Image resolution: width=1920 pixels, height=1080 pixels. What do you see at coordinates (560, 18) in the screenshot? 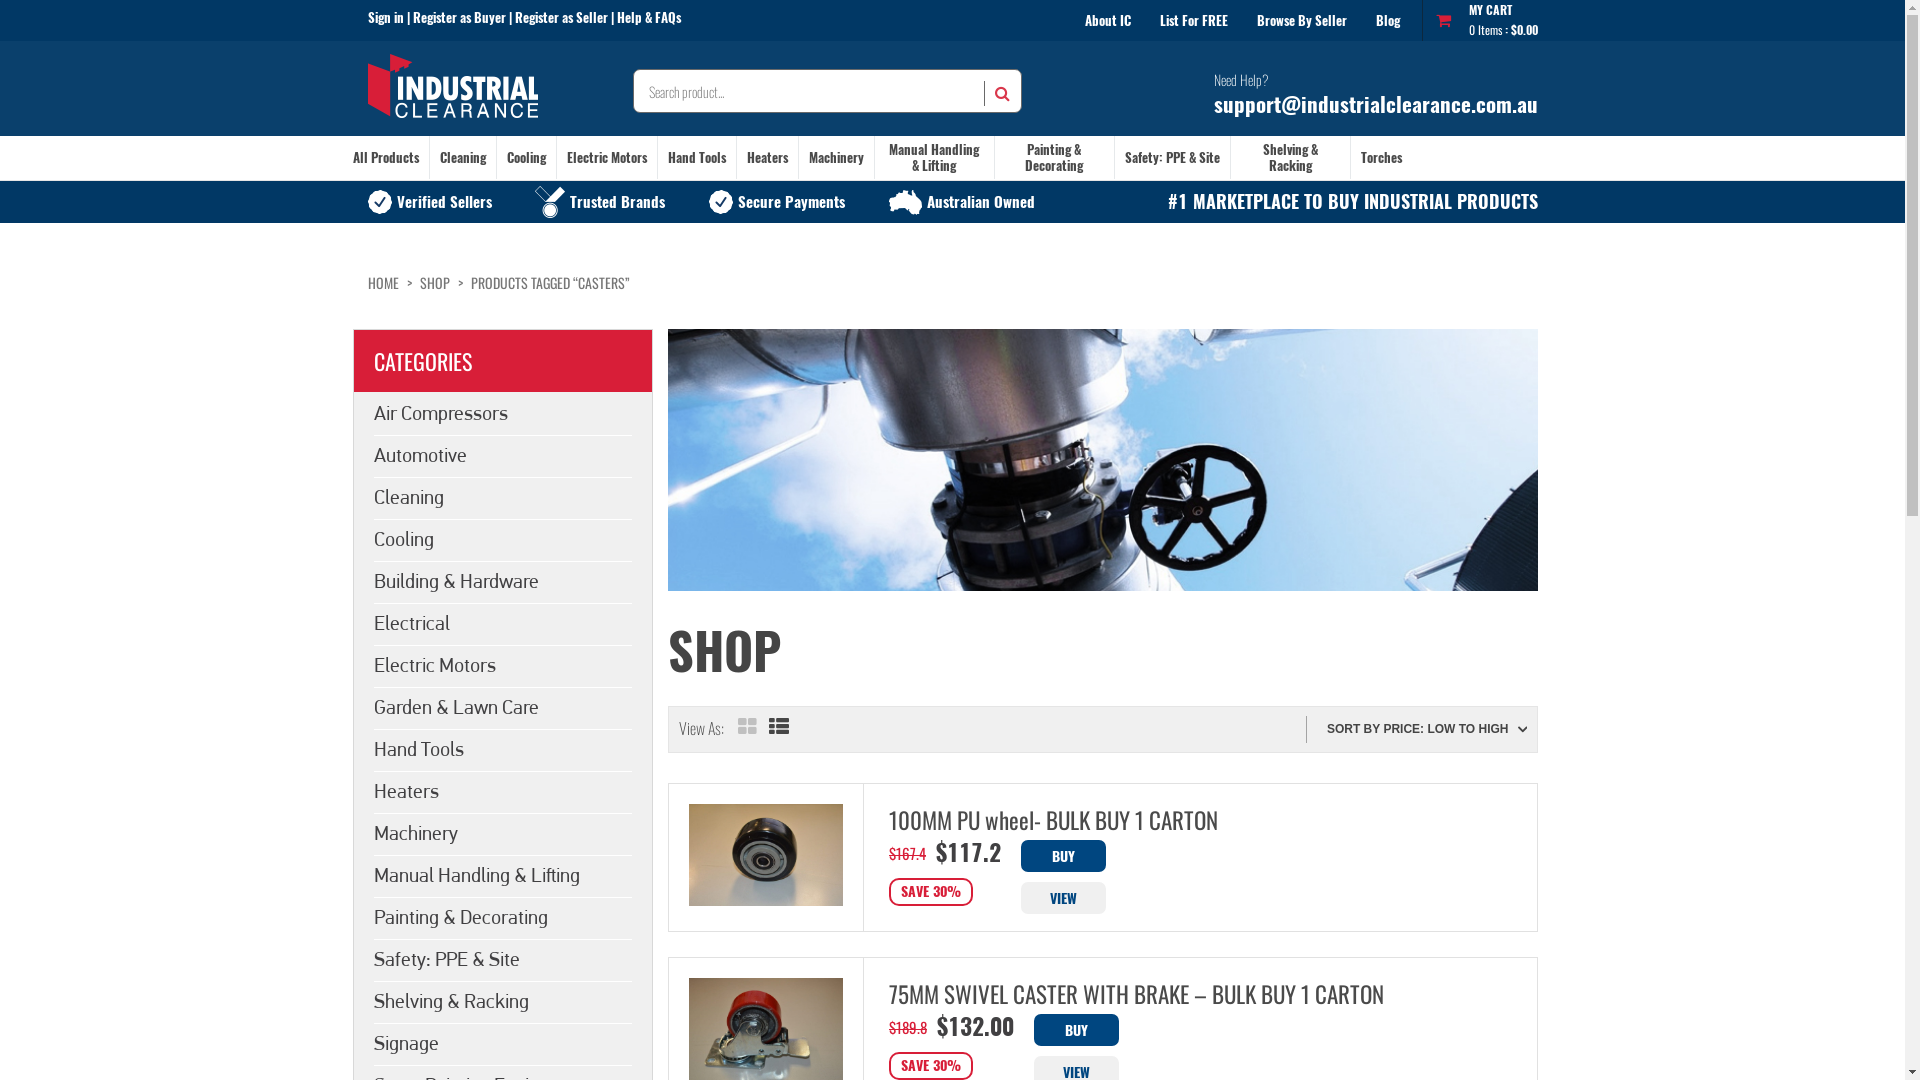
I see `Register as Seller` at bounding box center [560, 18].